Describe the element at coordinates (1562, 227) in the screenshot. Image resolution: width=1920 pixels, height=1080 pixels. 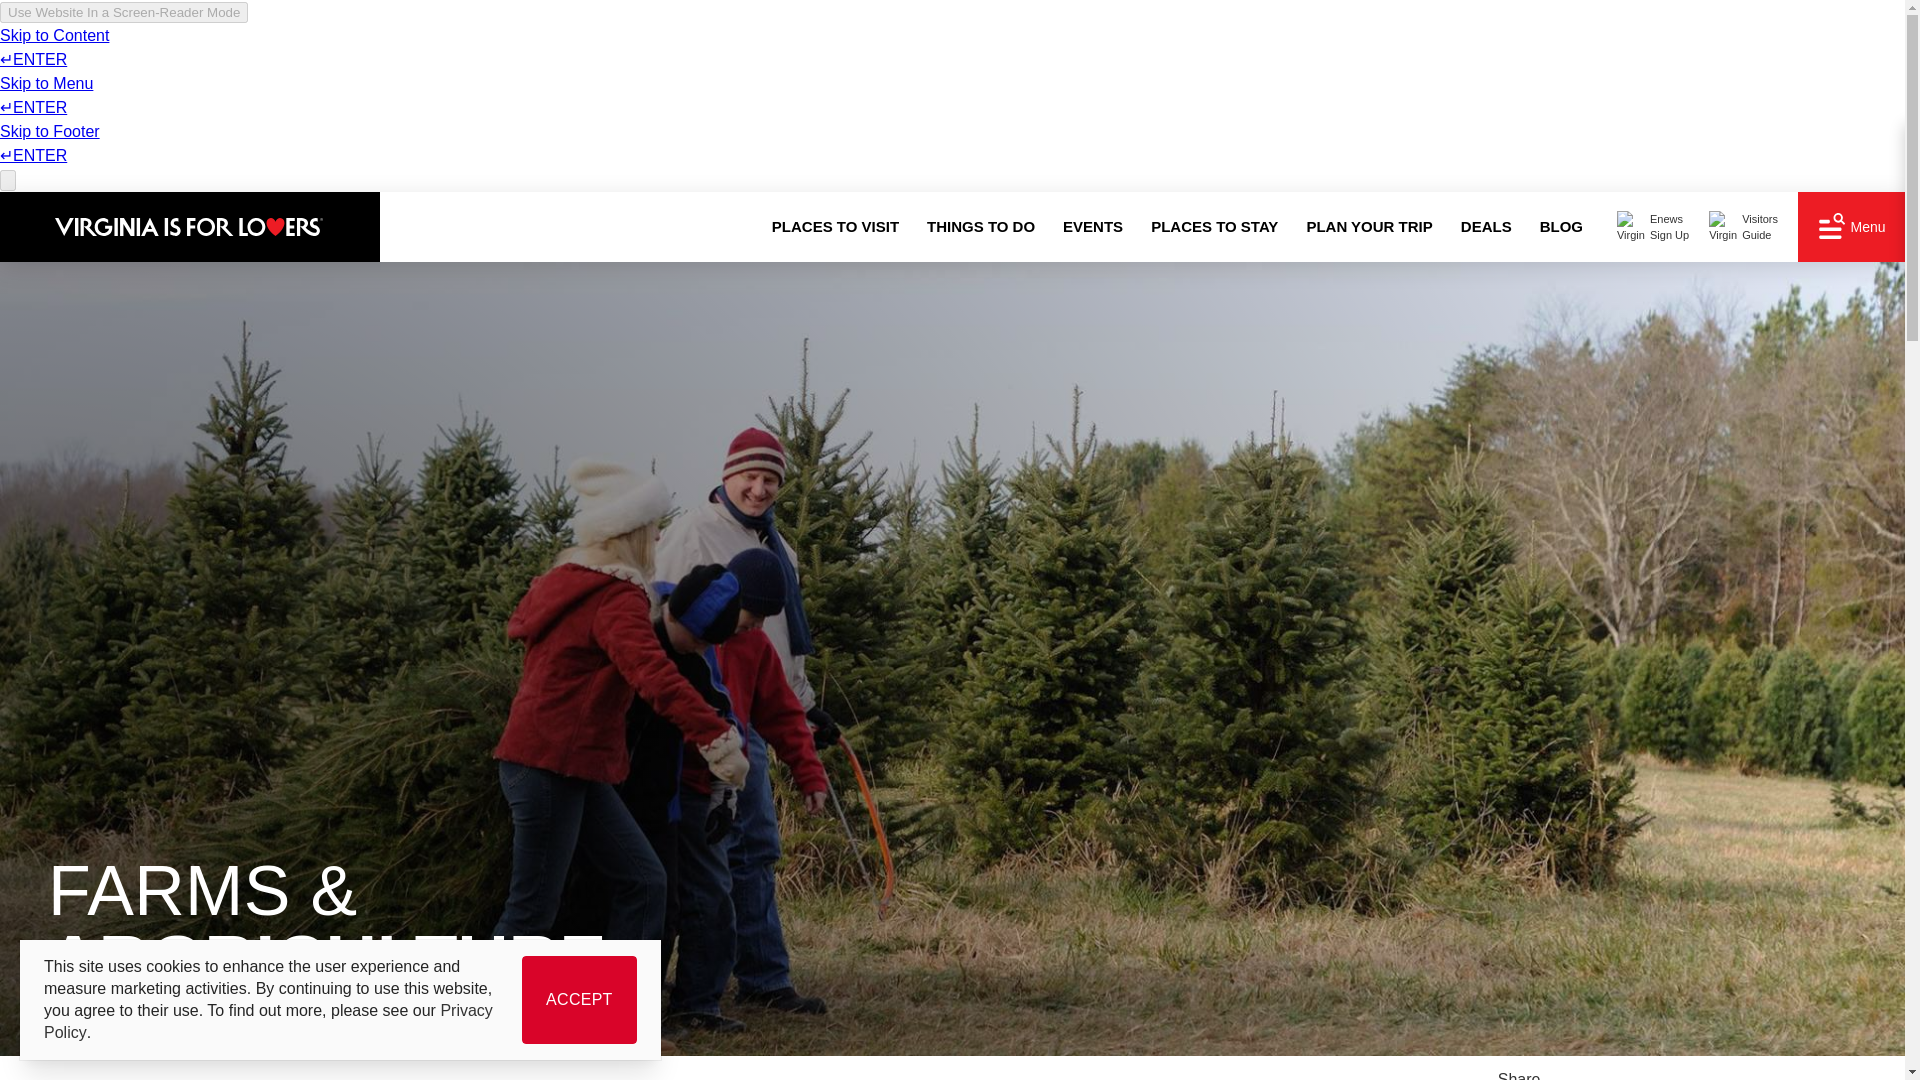
I see `BLOG` at that location.